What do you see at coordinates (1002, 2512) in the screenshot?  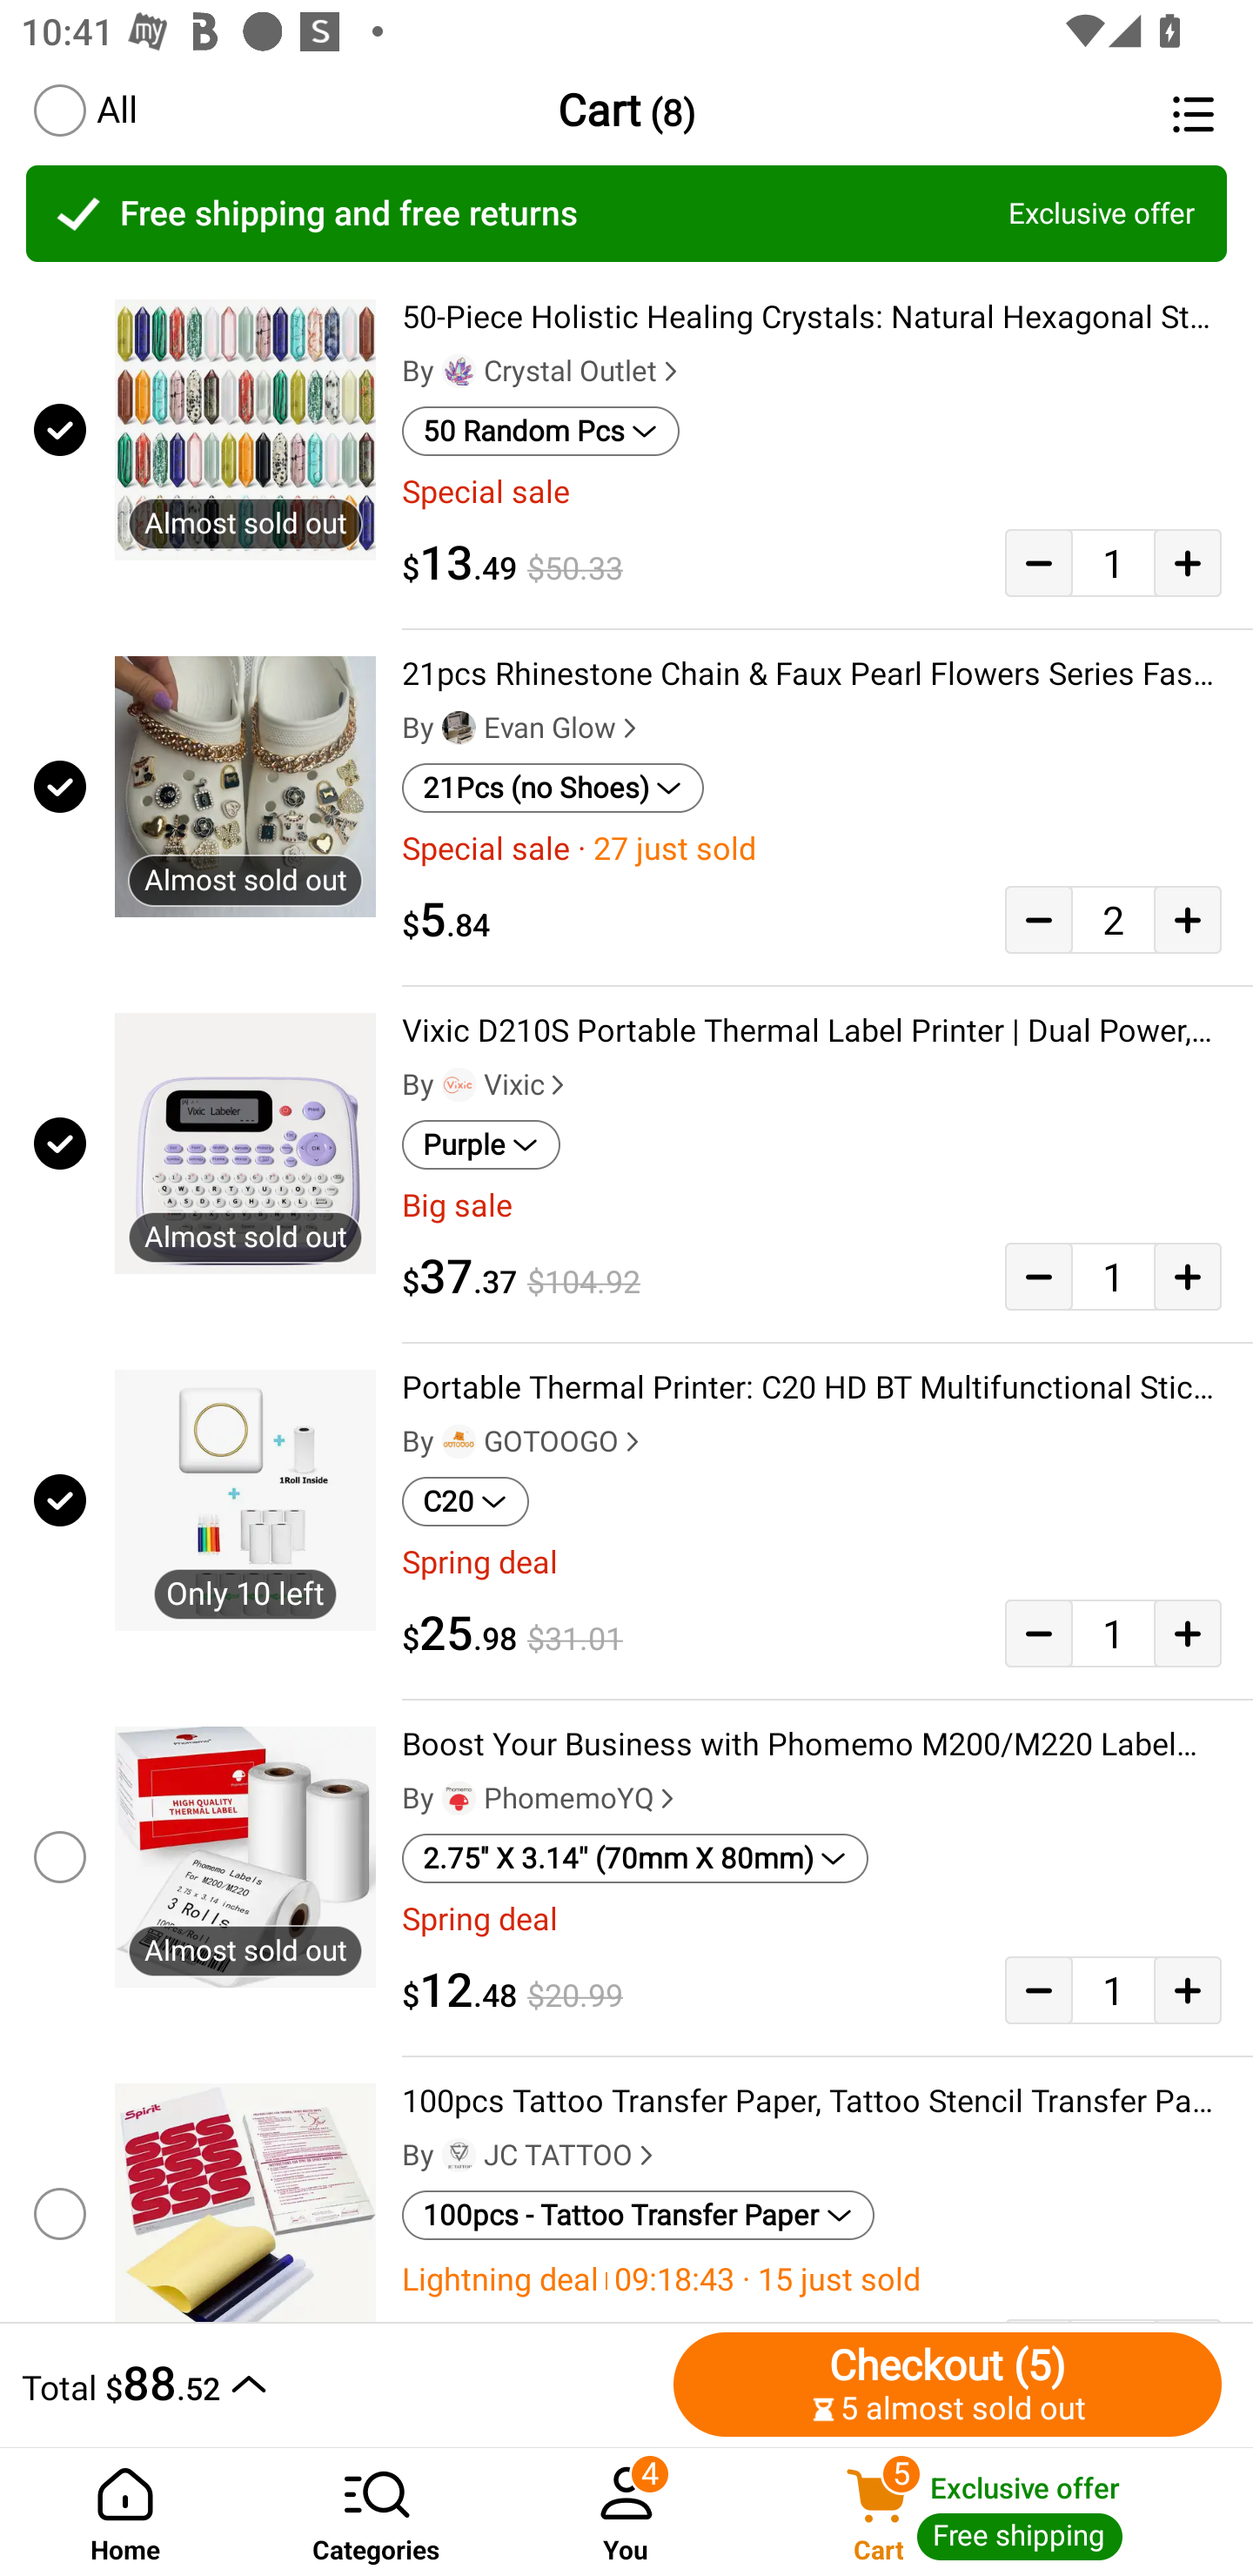 I see `Cart 5 Cart Exclusive offer` at bounding box center [1002, 2512].